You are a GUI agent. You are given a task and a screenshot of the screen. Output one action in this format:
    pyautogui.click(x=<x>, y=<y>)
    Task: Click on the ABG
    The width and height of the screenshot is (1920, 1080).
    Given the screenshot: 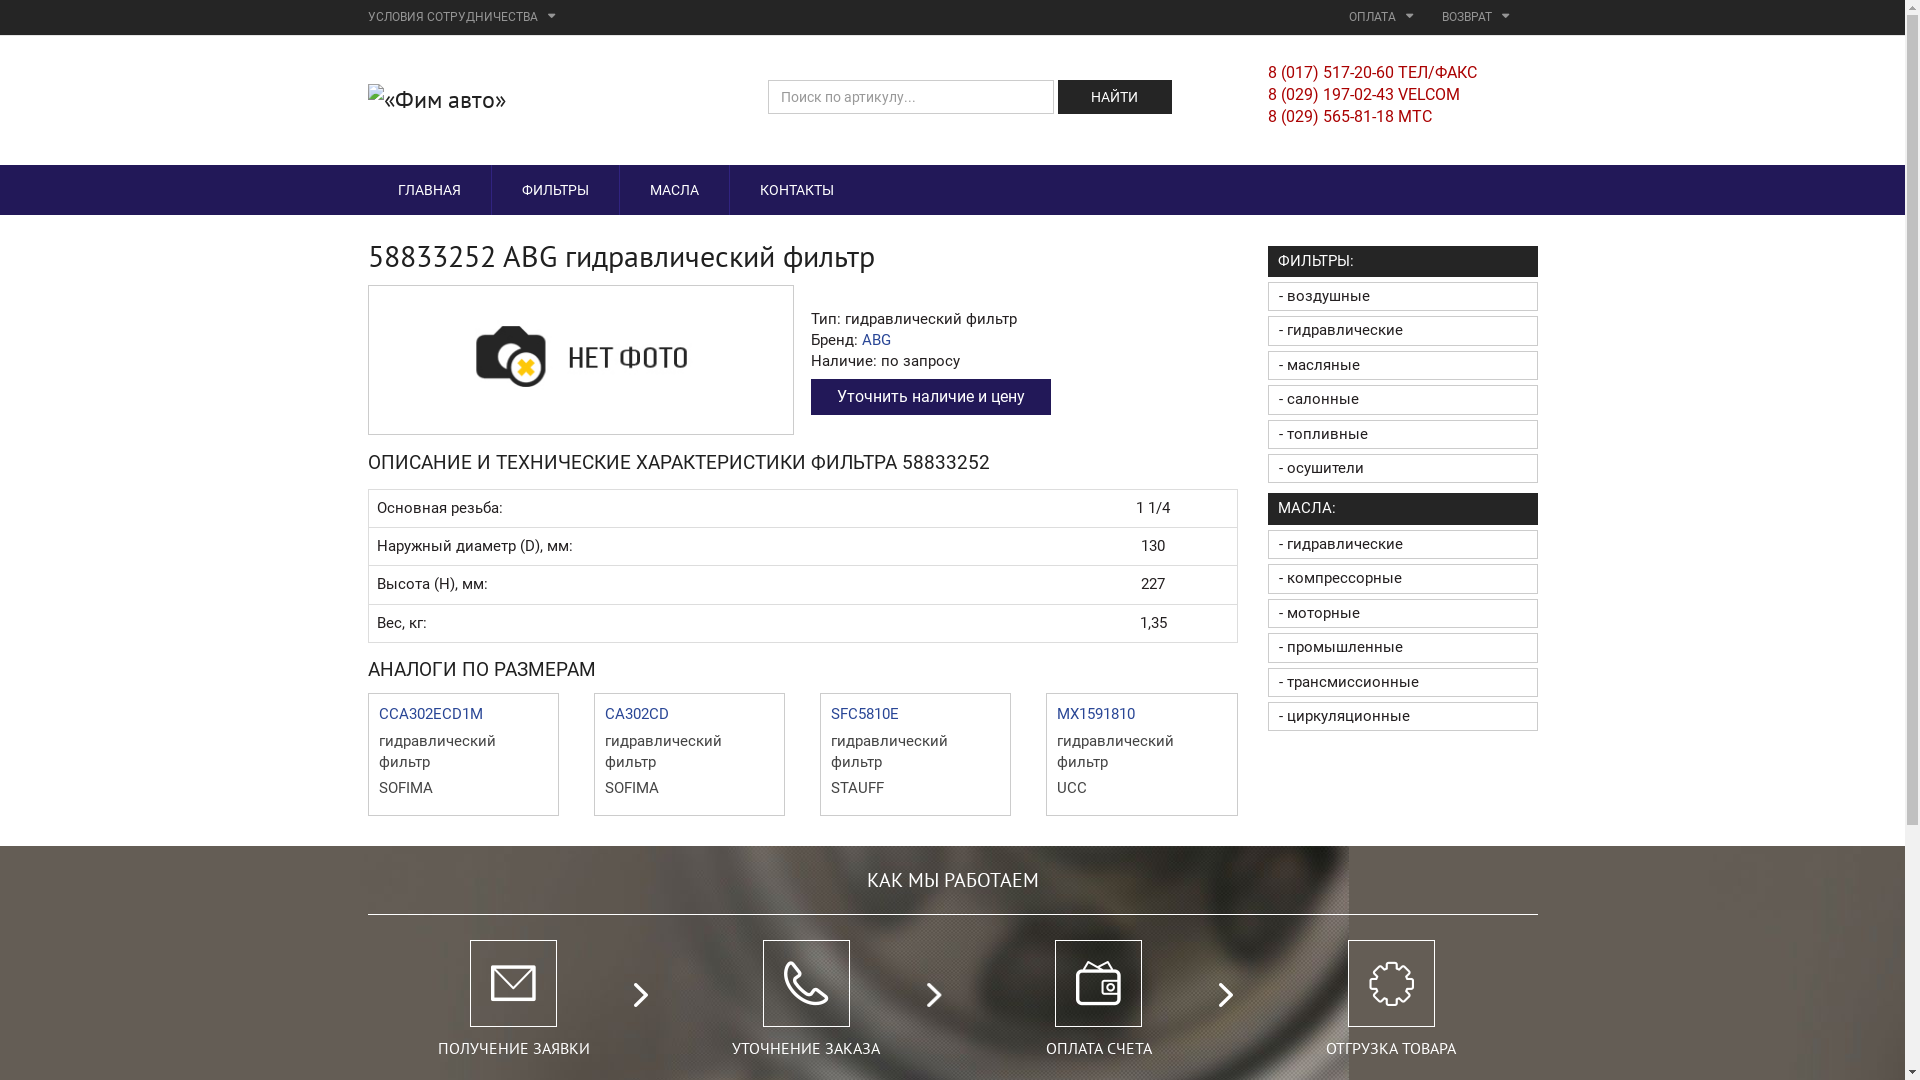 What is the action you would take?
    pyautogui.click(x=876, y=340)
    